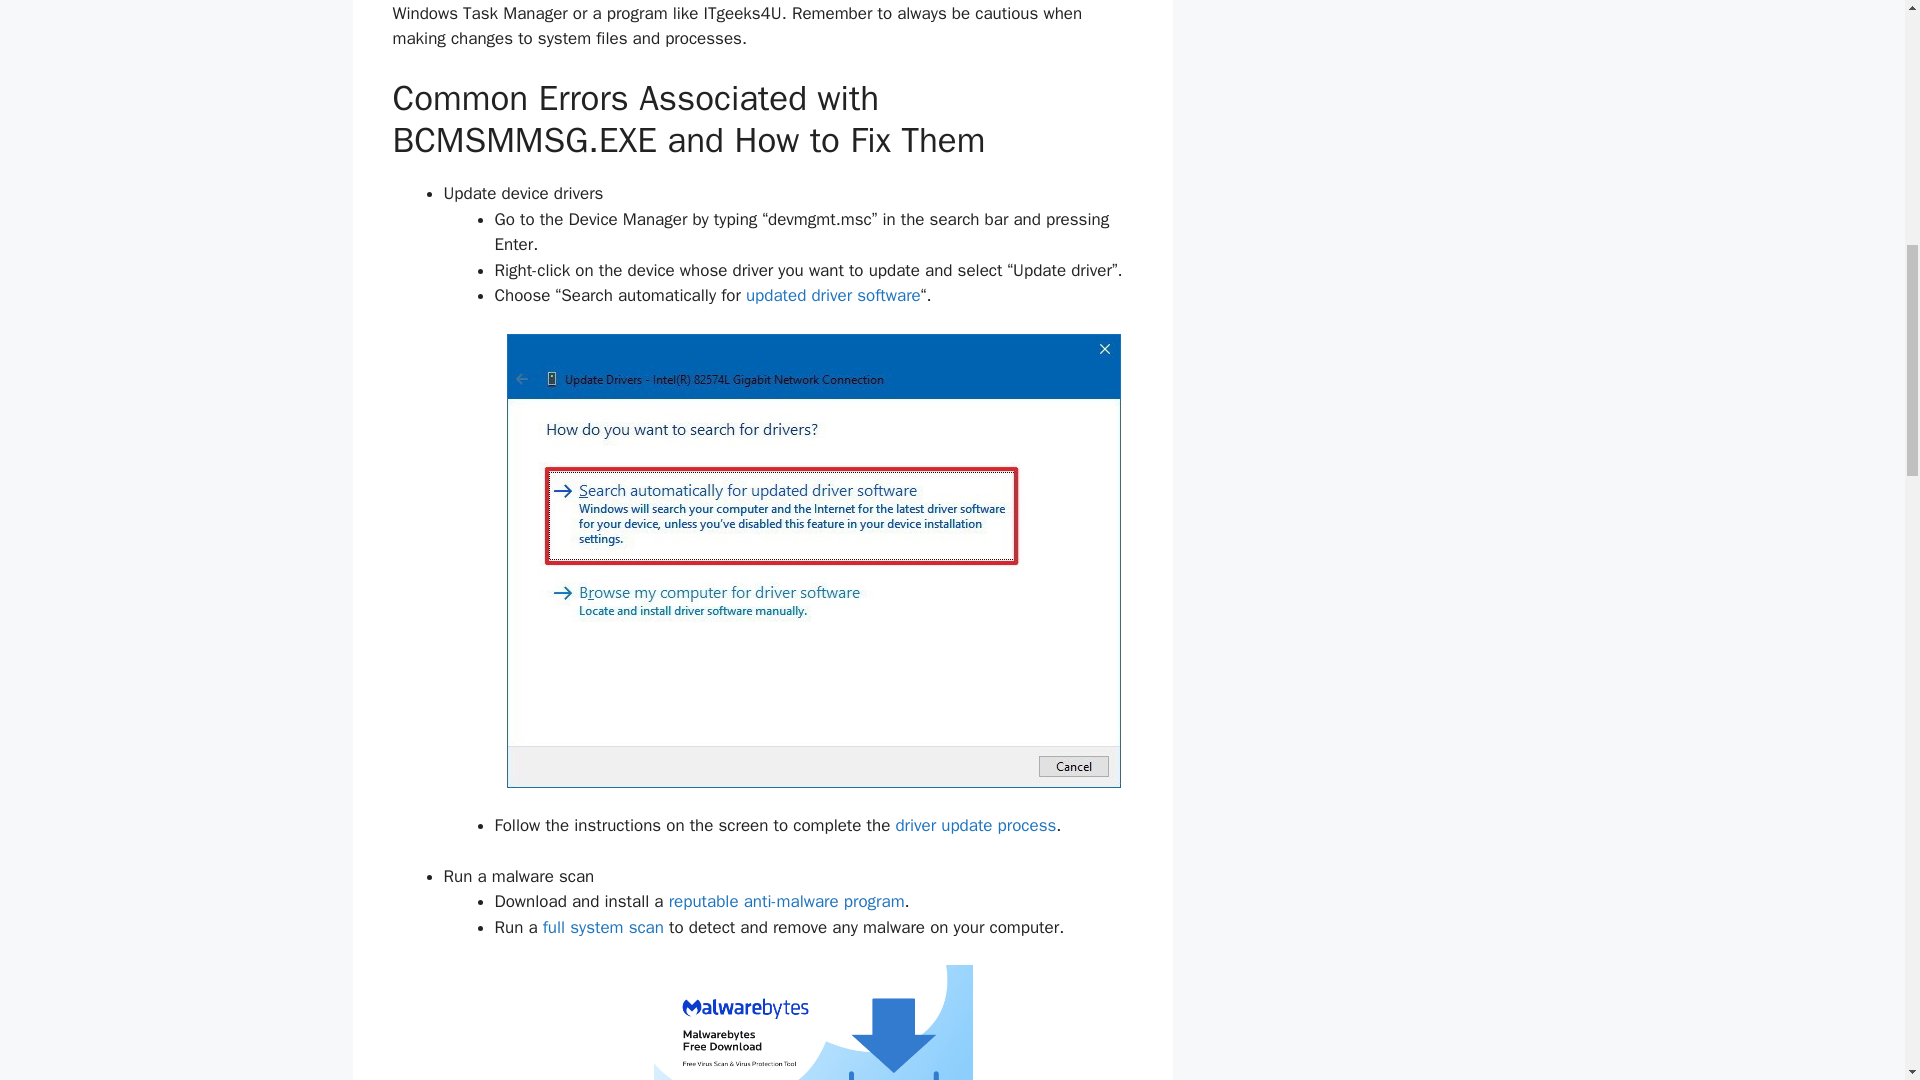 The width and height of the screenshot is (1920, 1080). Describe the element at coordinates (975, 825) in the screenshot. I see `BetterDesktopToolServer.exe Error Repair Guide` at that location.